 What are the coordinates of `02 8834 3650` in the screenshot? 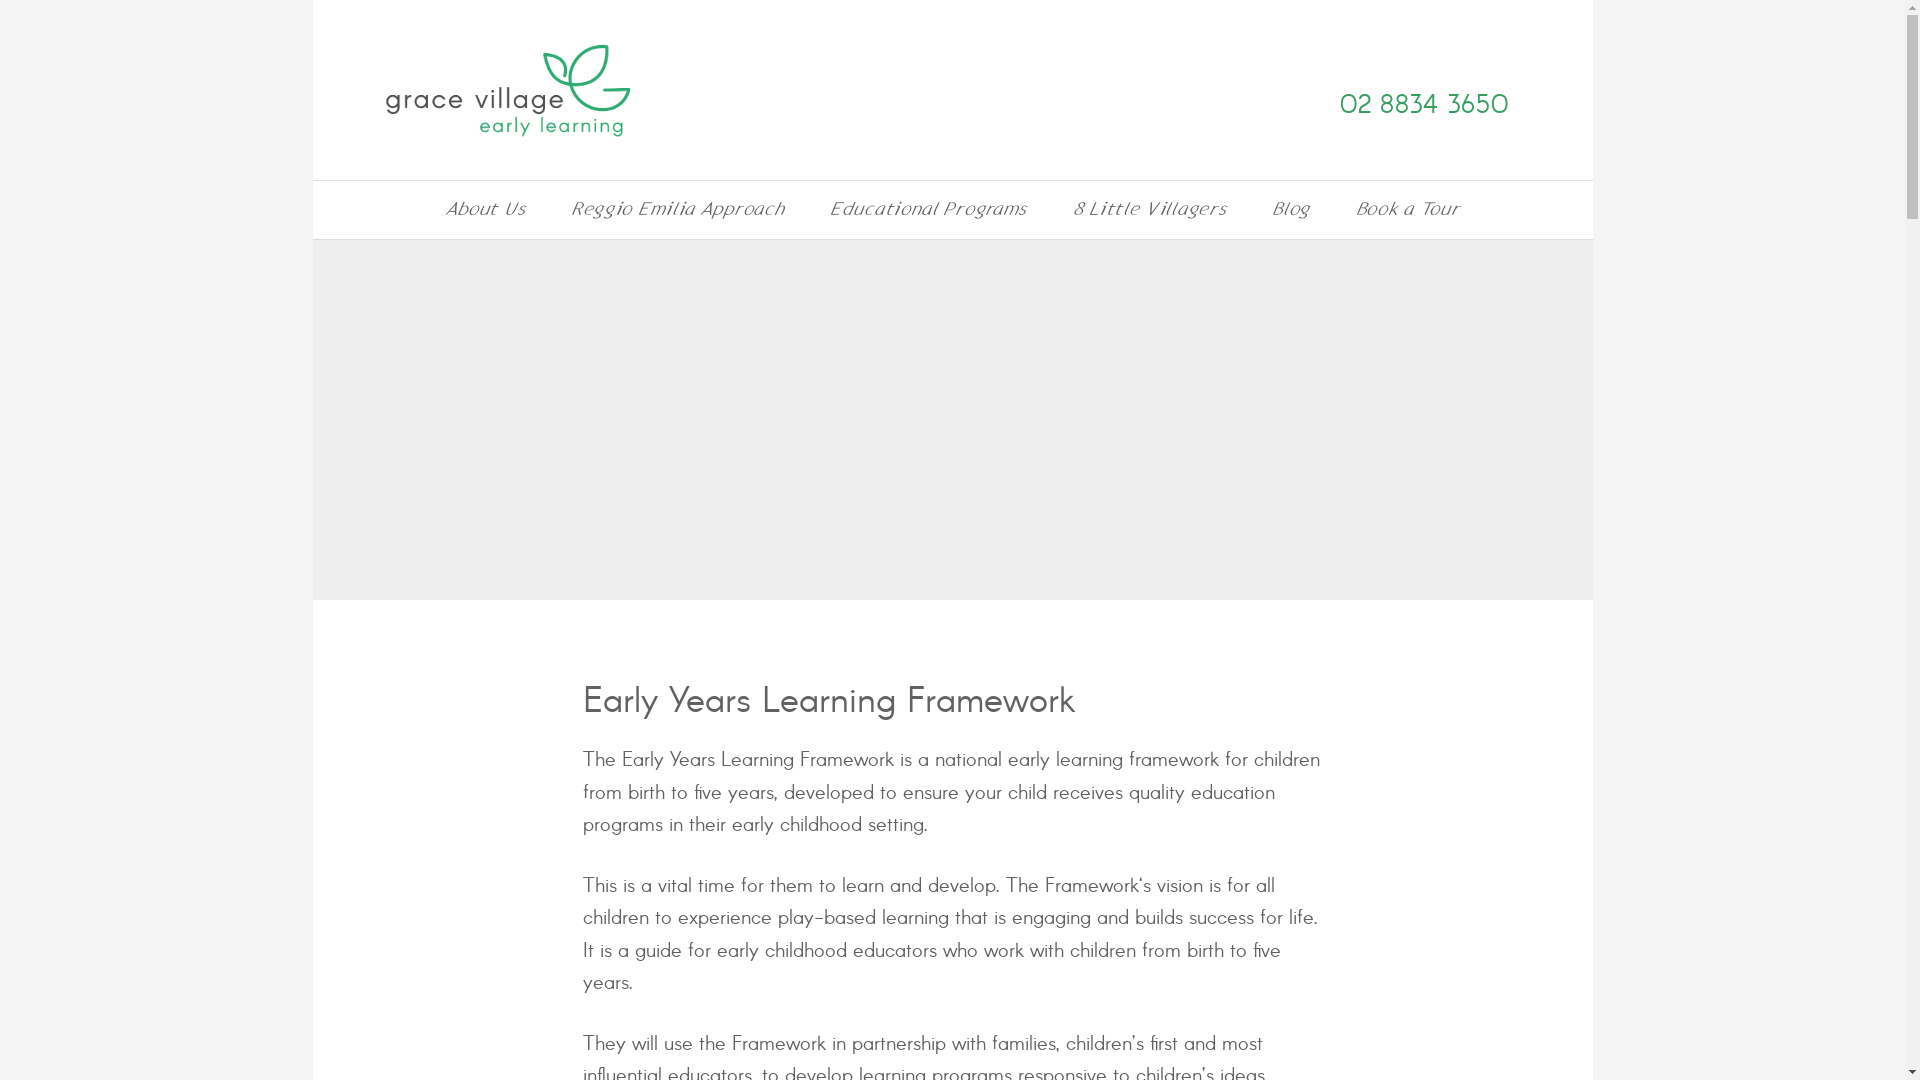 It's located at (1424, 106).